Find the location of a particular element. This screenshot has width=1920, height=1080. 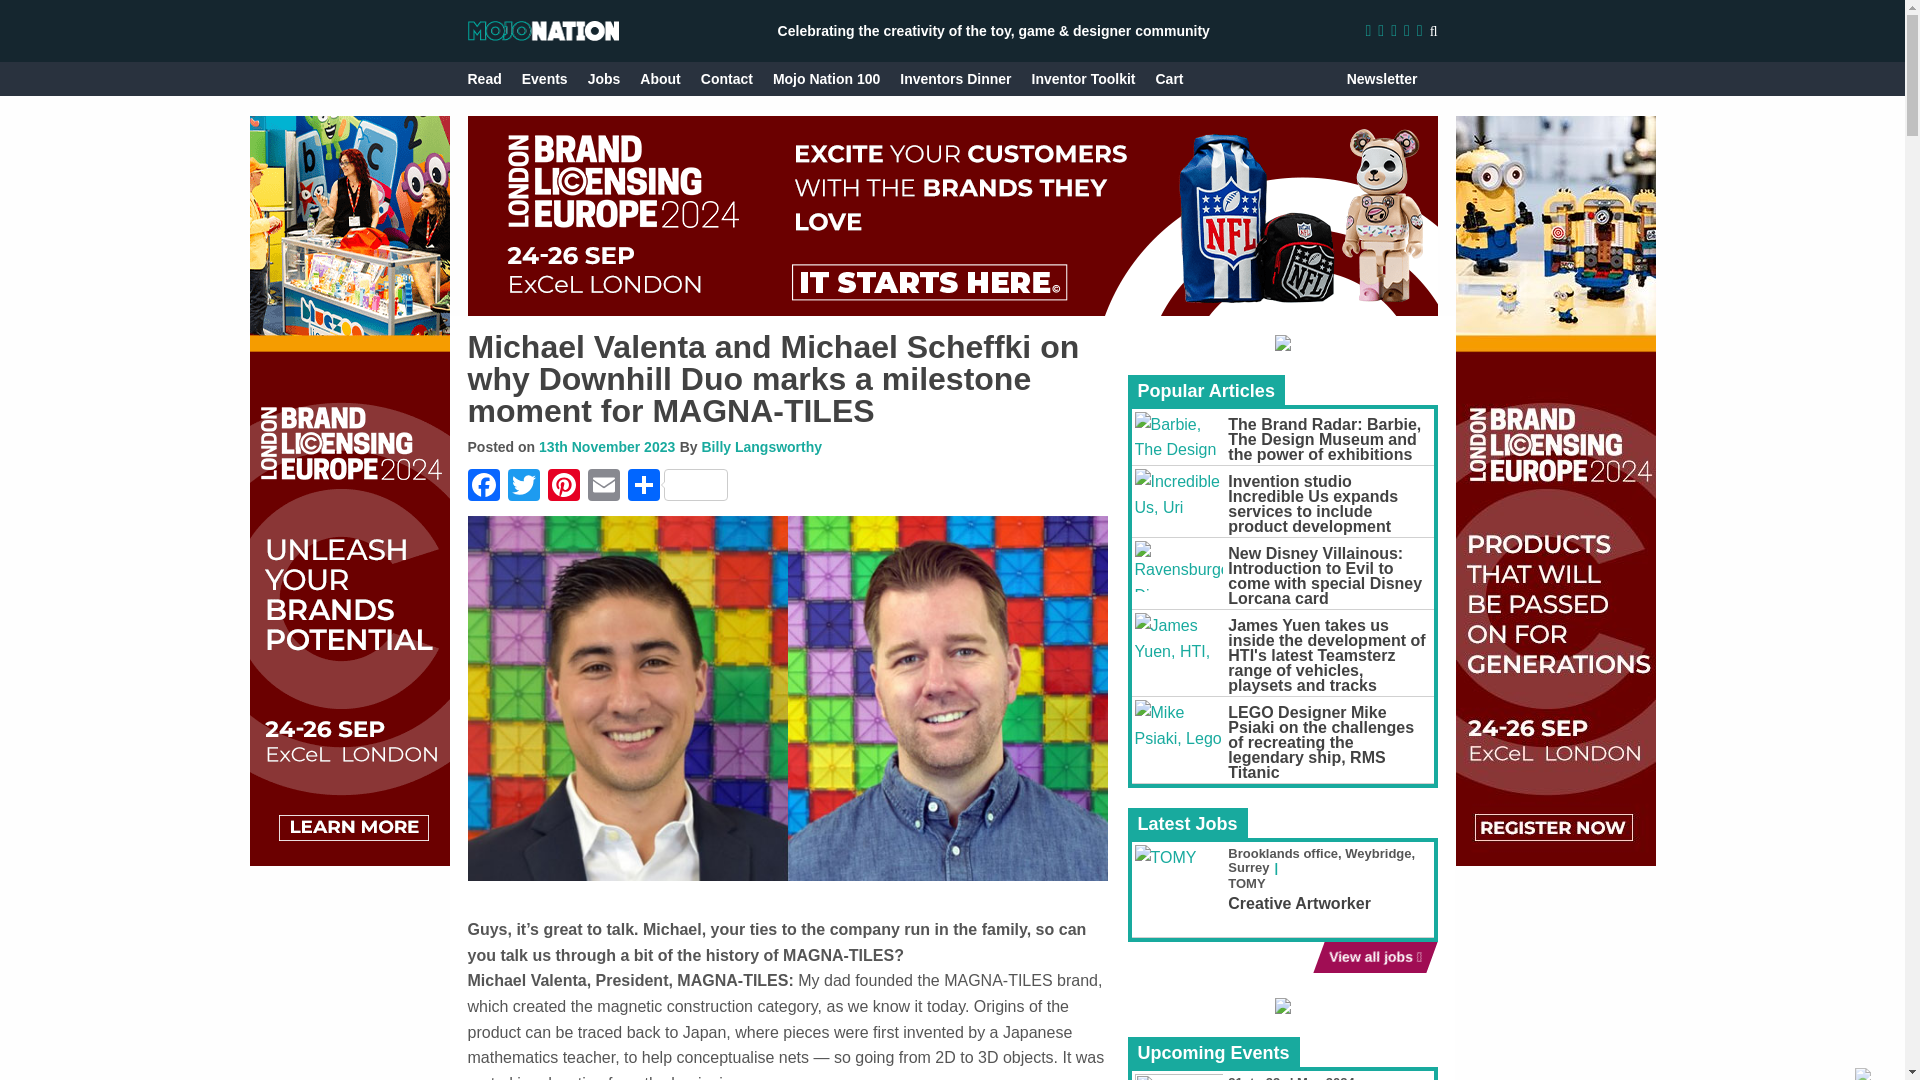

Mojo Nation is located at coordinates (543, 30).